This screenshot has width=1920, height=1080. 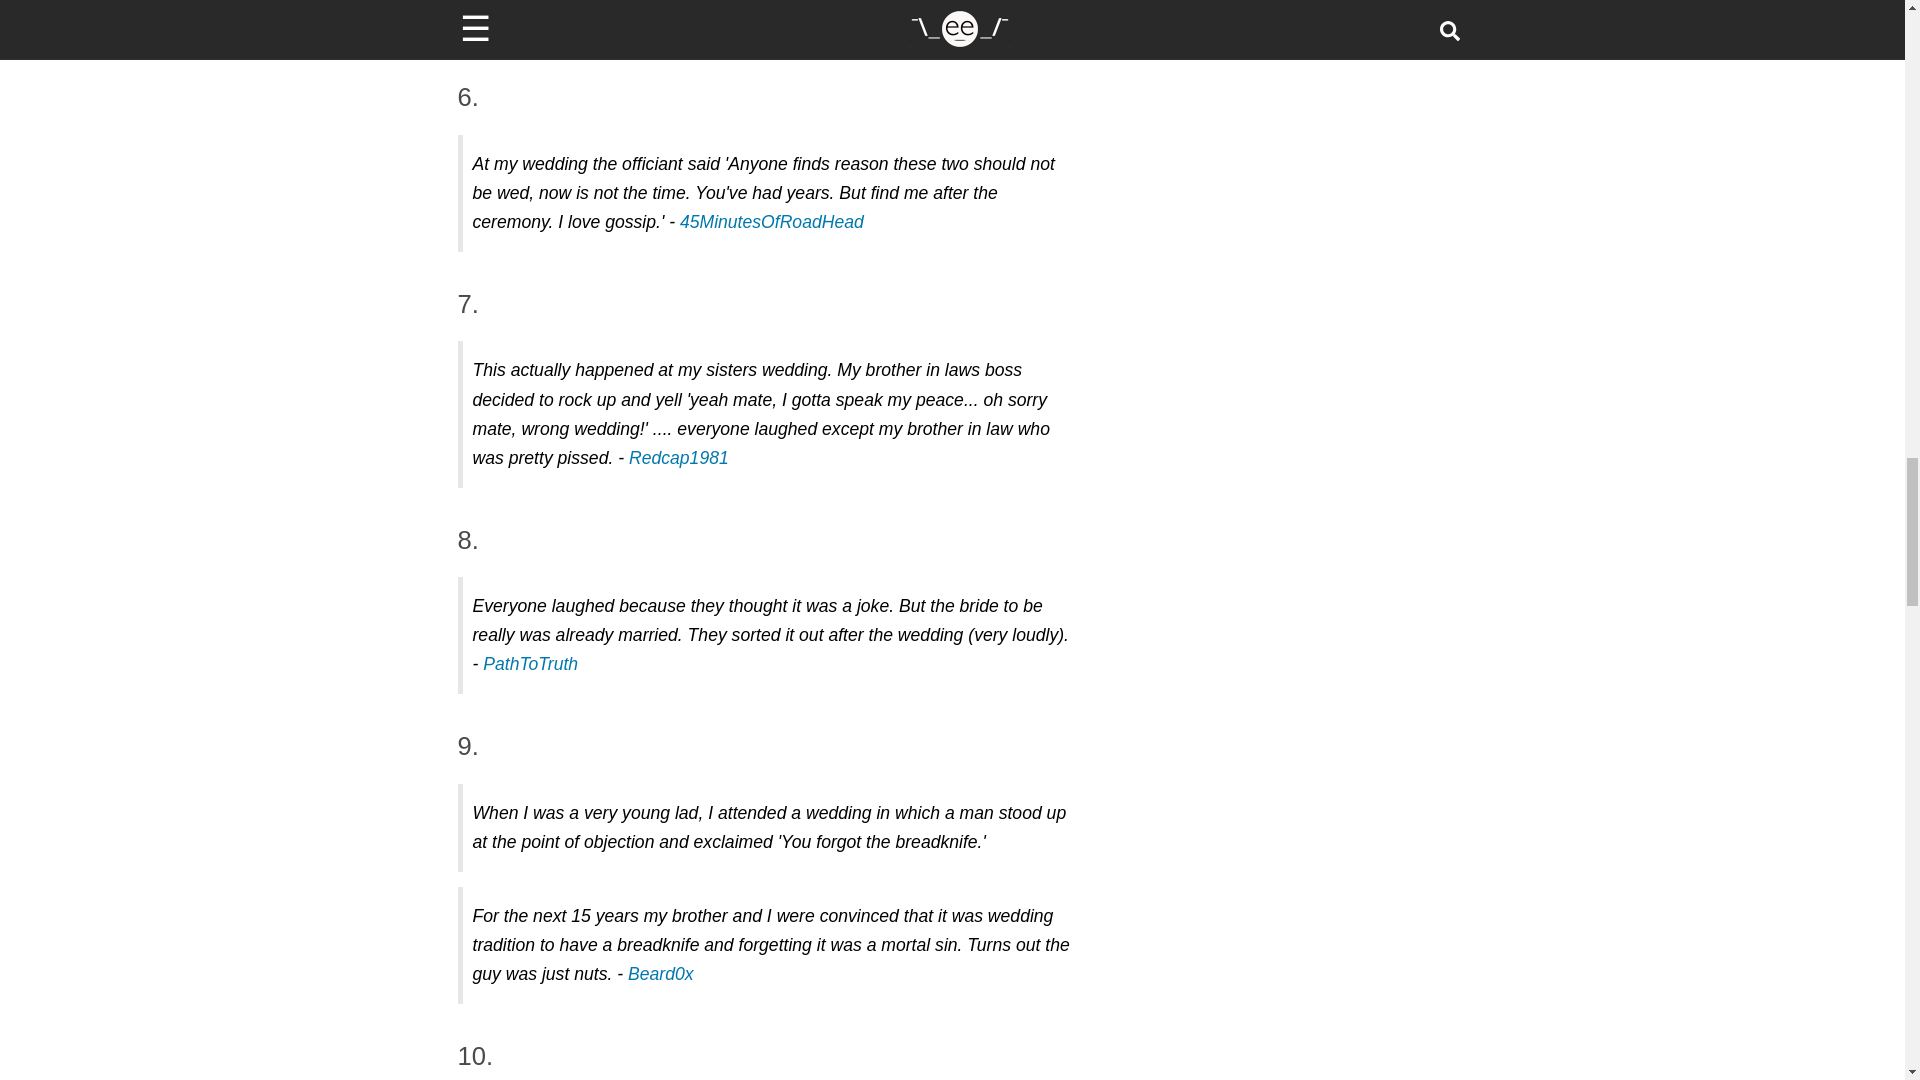 What do you see at coordinates (506, 14) in the screenshot?
I see `ilickvarts` at bounding box center [506, 14].